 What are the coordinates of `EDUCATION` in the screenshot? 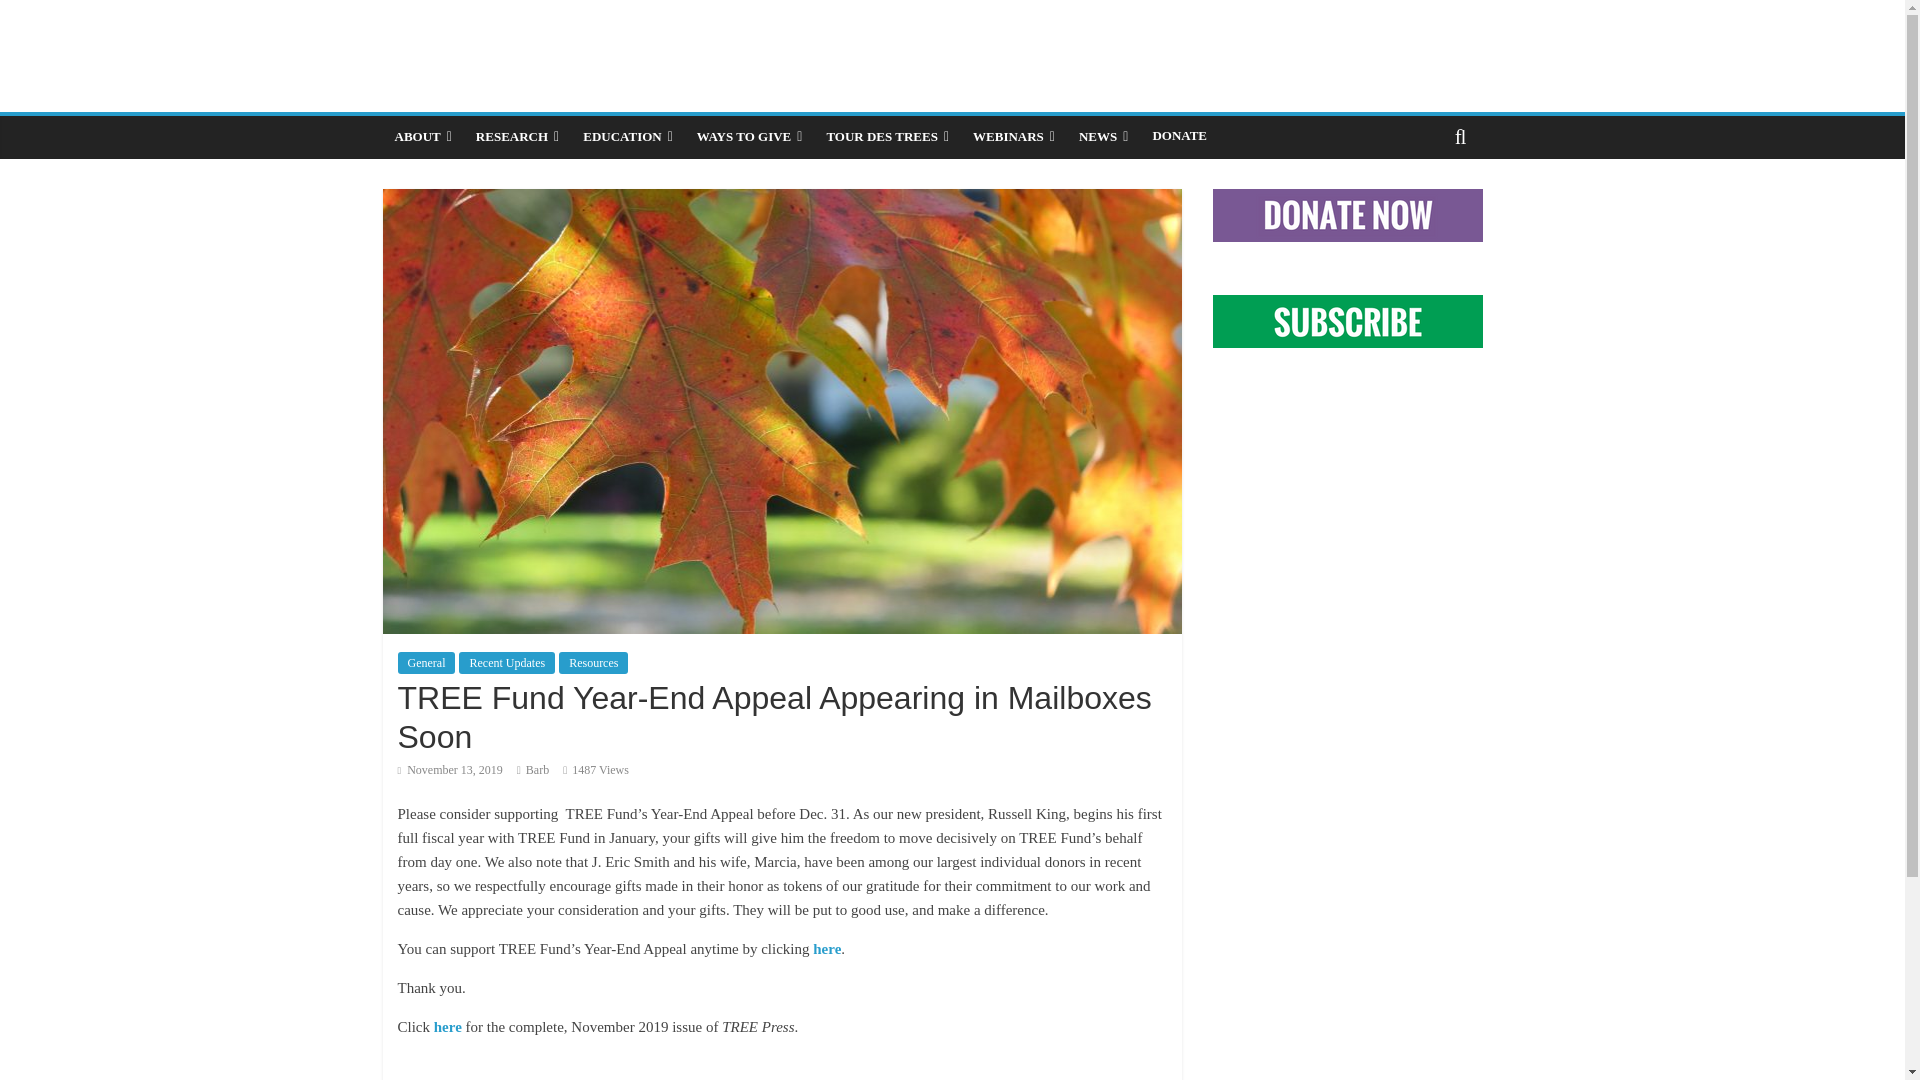 It's located at (628, 136).